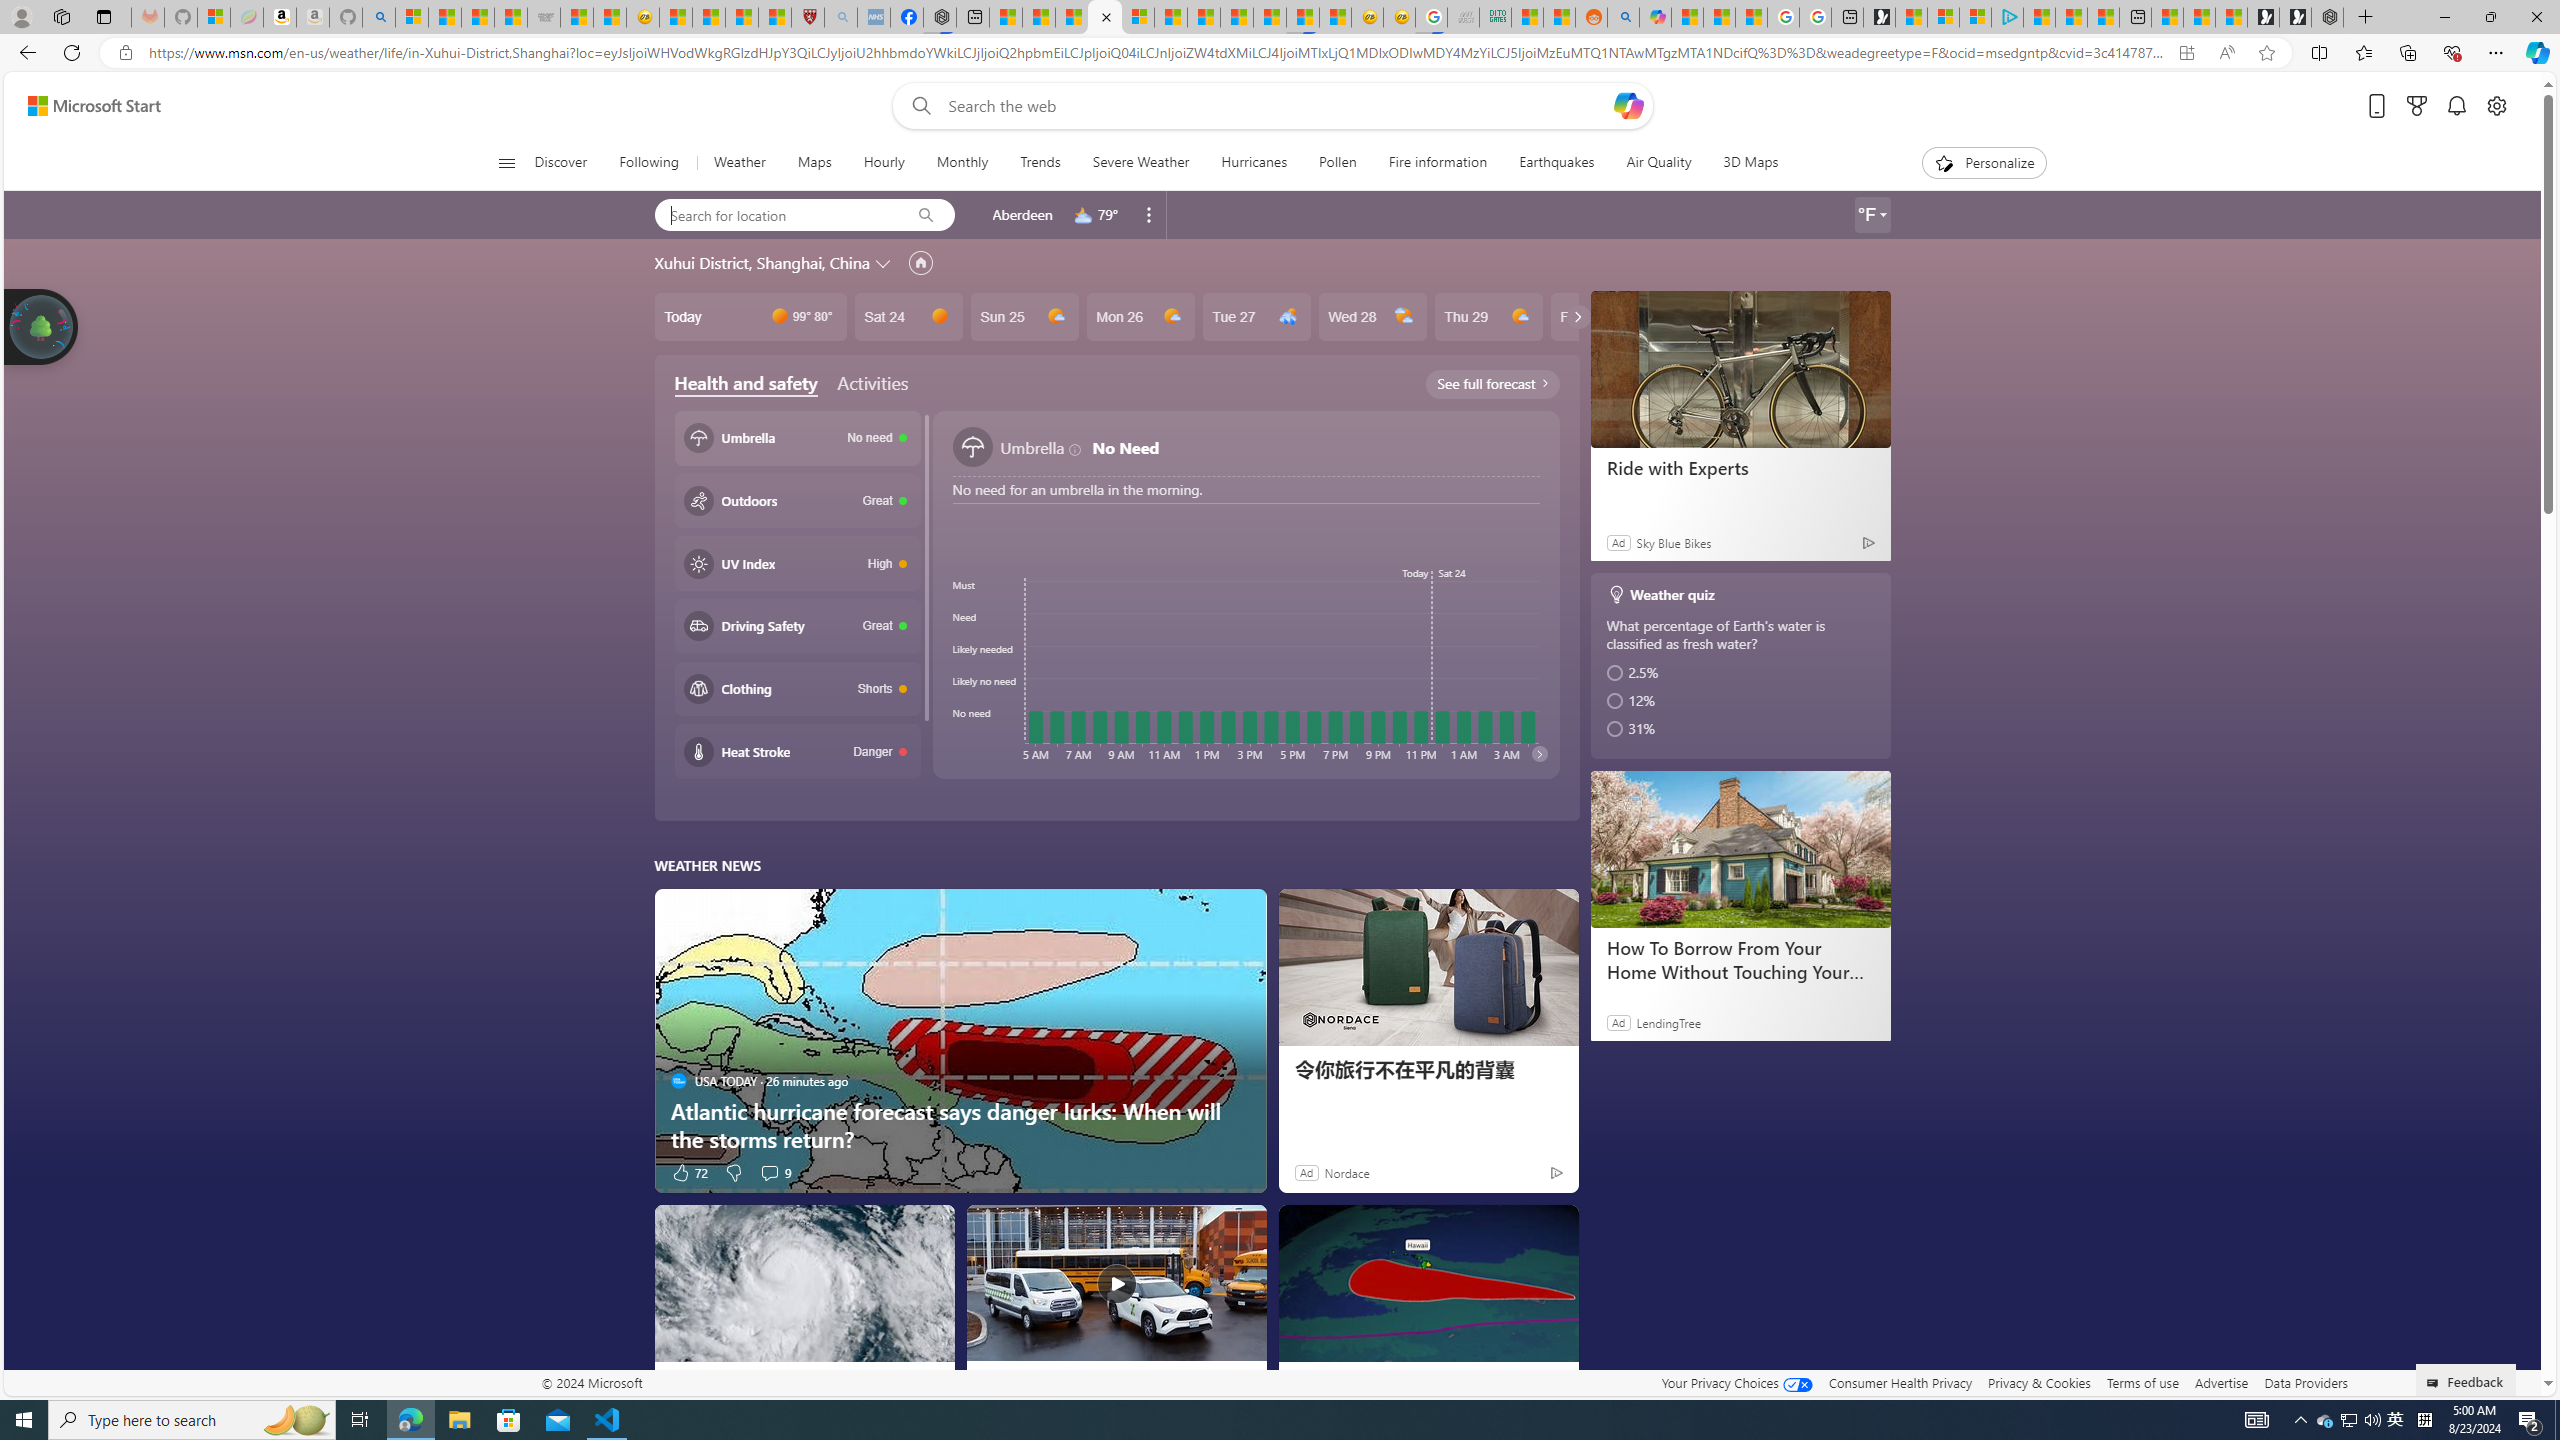  Describe the element at coordinates (797, 625) in the screenshot. I see `Driving safety Great` at that location.